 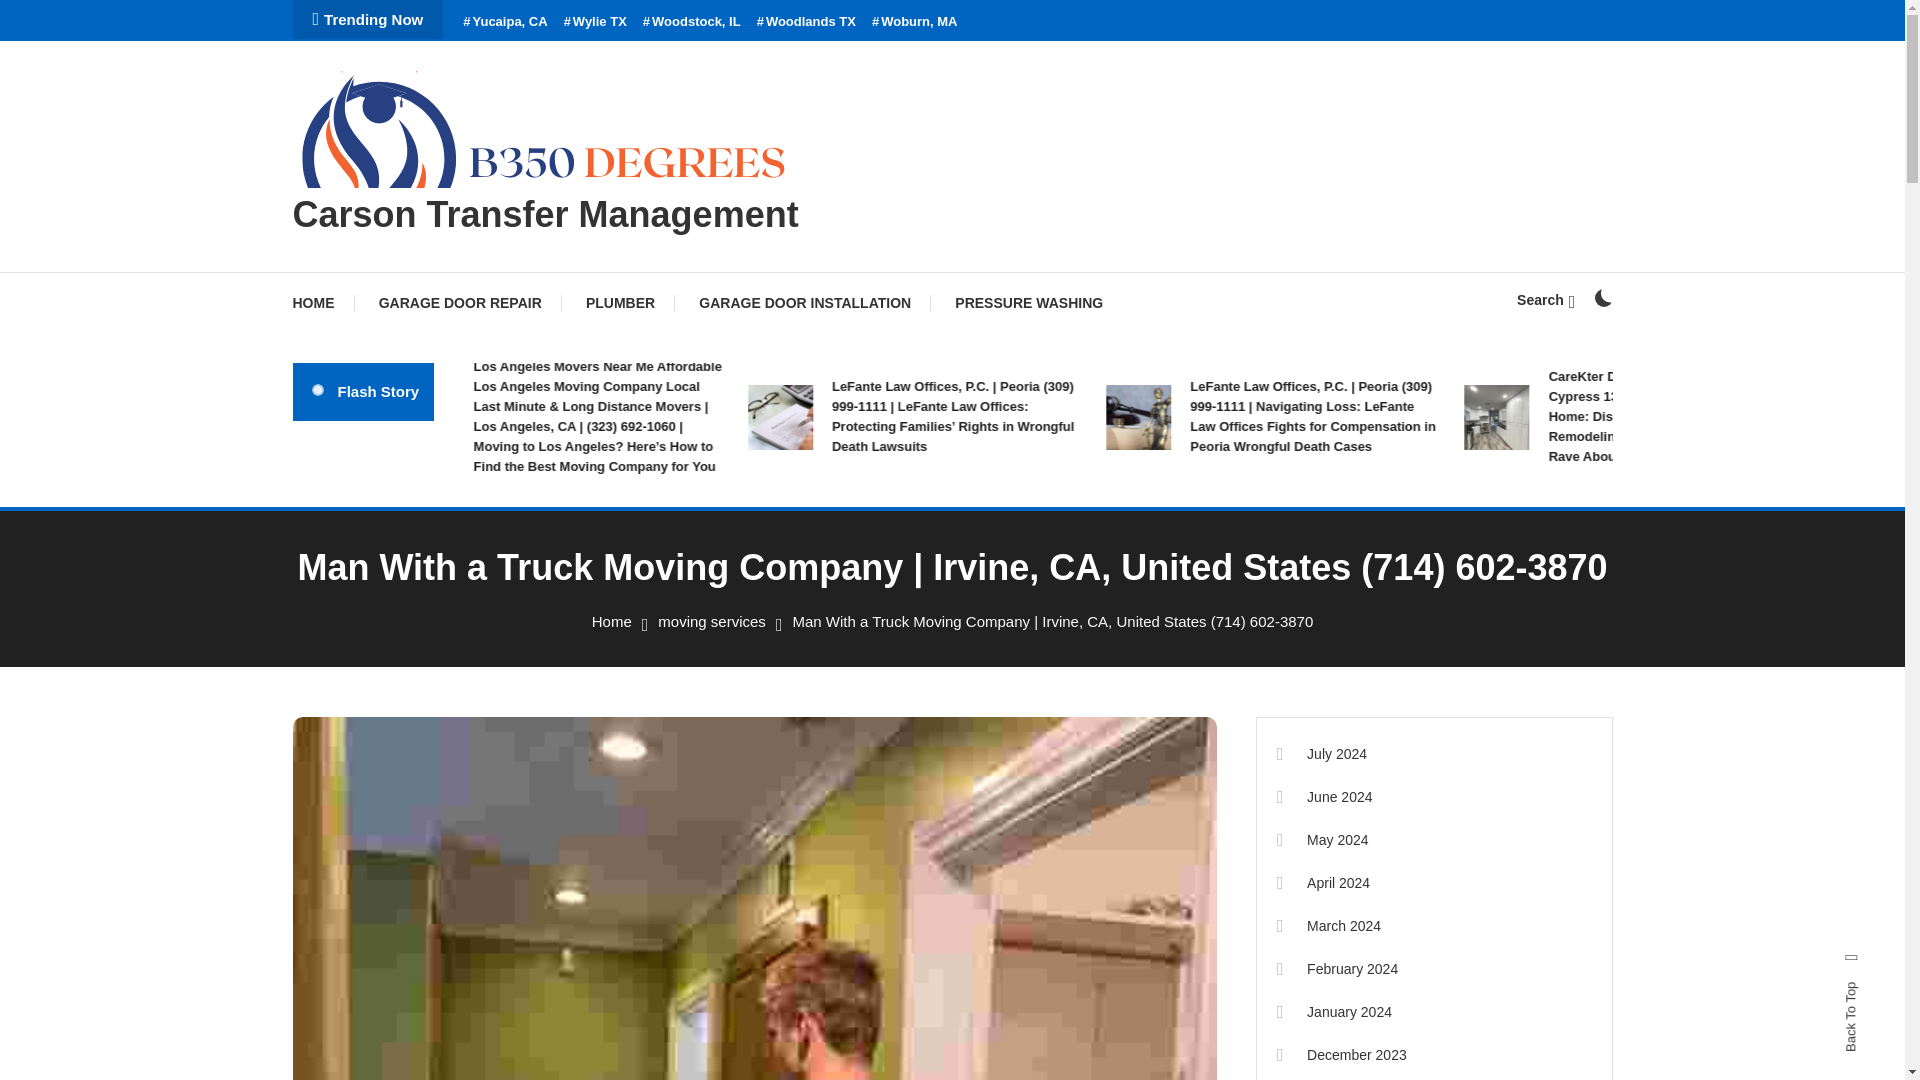 I want to click on Woodlands TX, so click(x=806, y=22).